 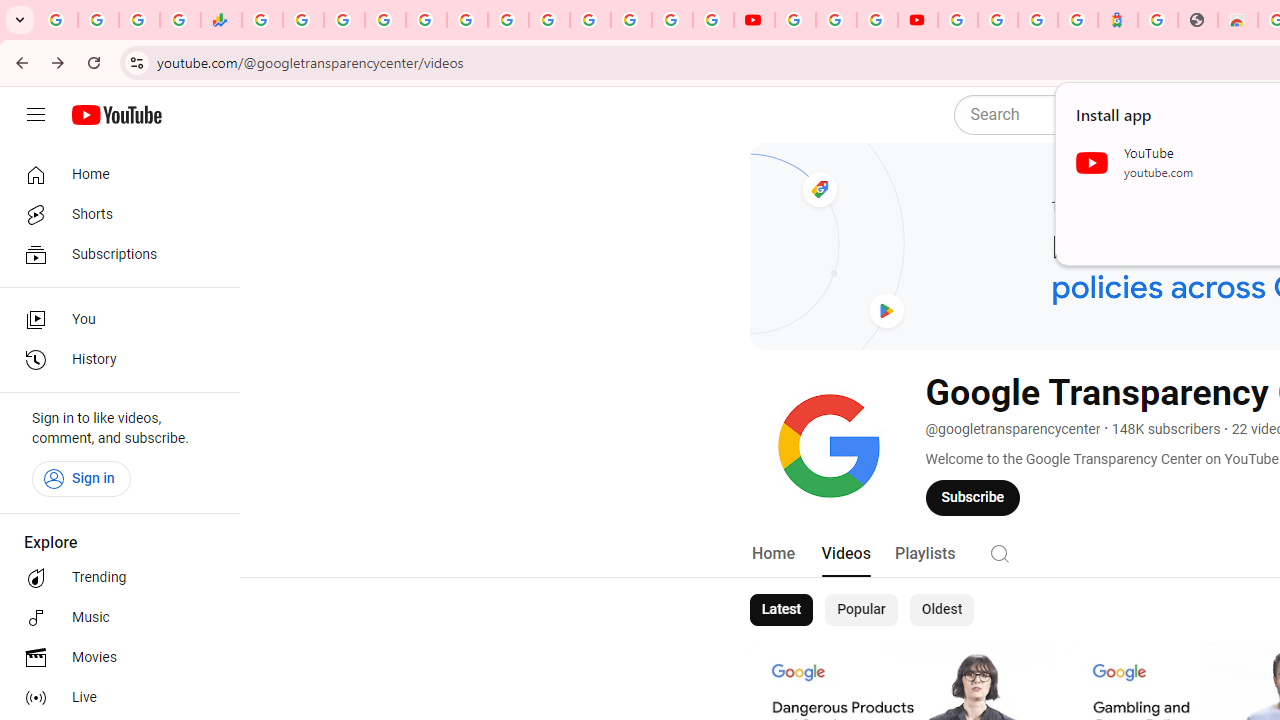 I want to click on Oldest, so click(x=941, y=610).